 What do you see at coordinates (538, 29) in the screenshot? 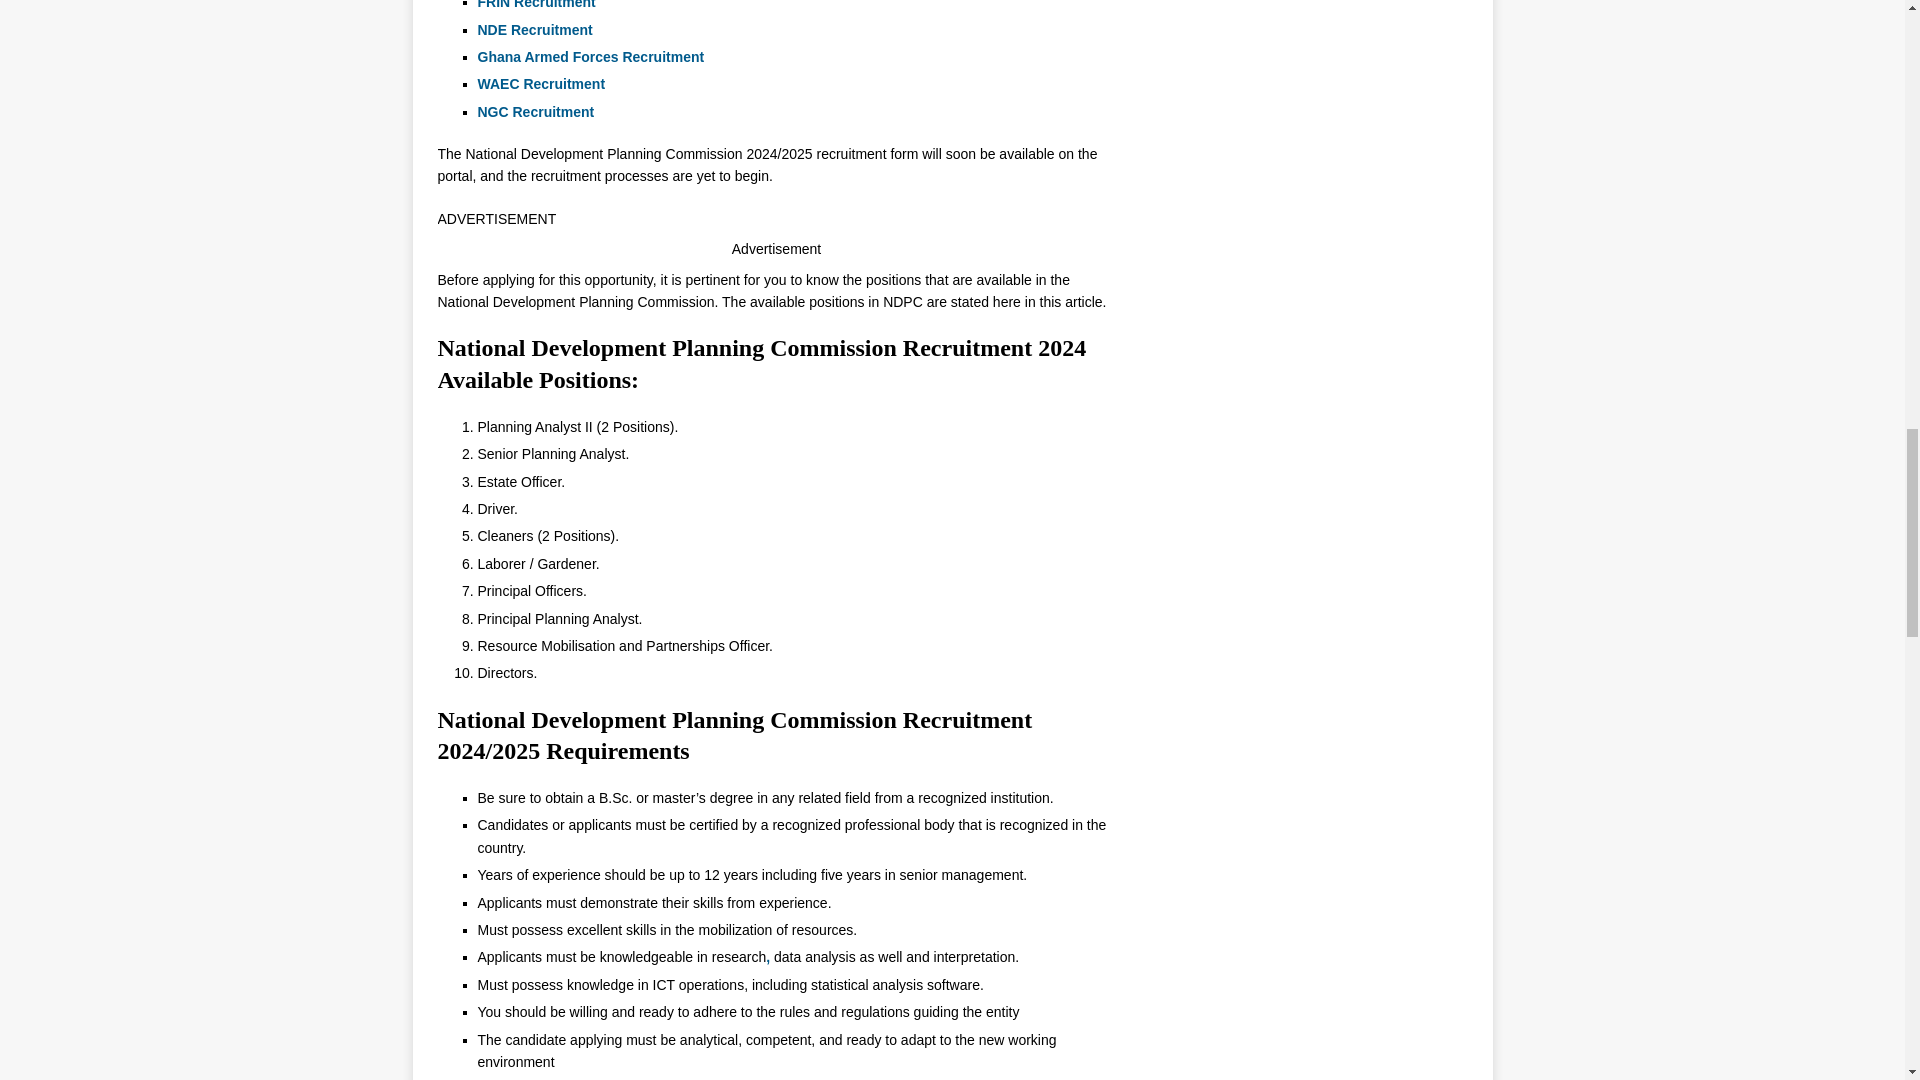
I see `NDE Recruitment ` at bounding box center [538, 29].